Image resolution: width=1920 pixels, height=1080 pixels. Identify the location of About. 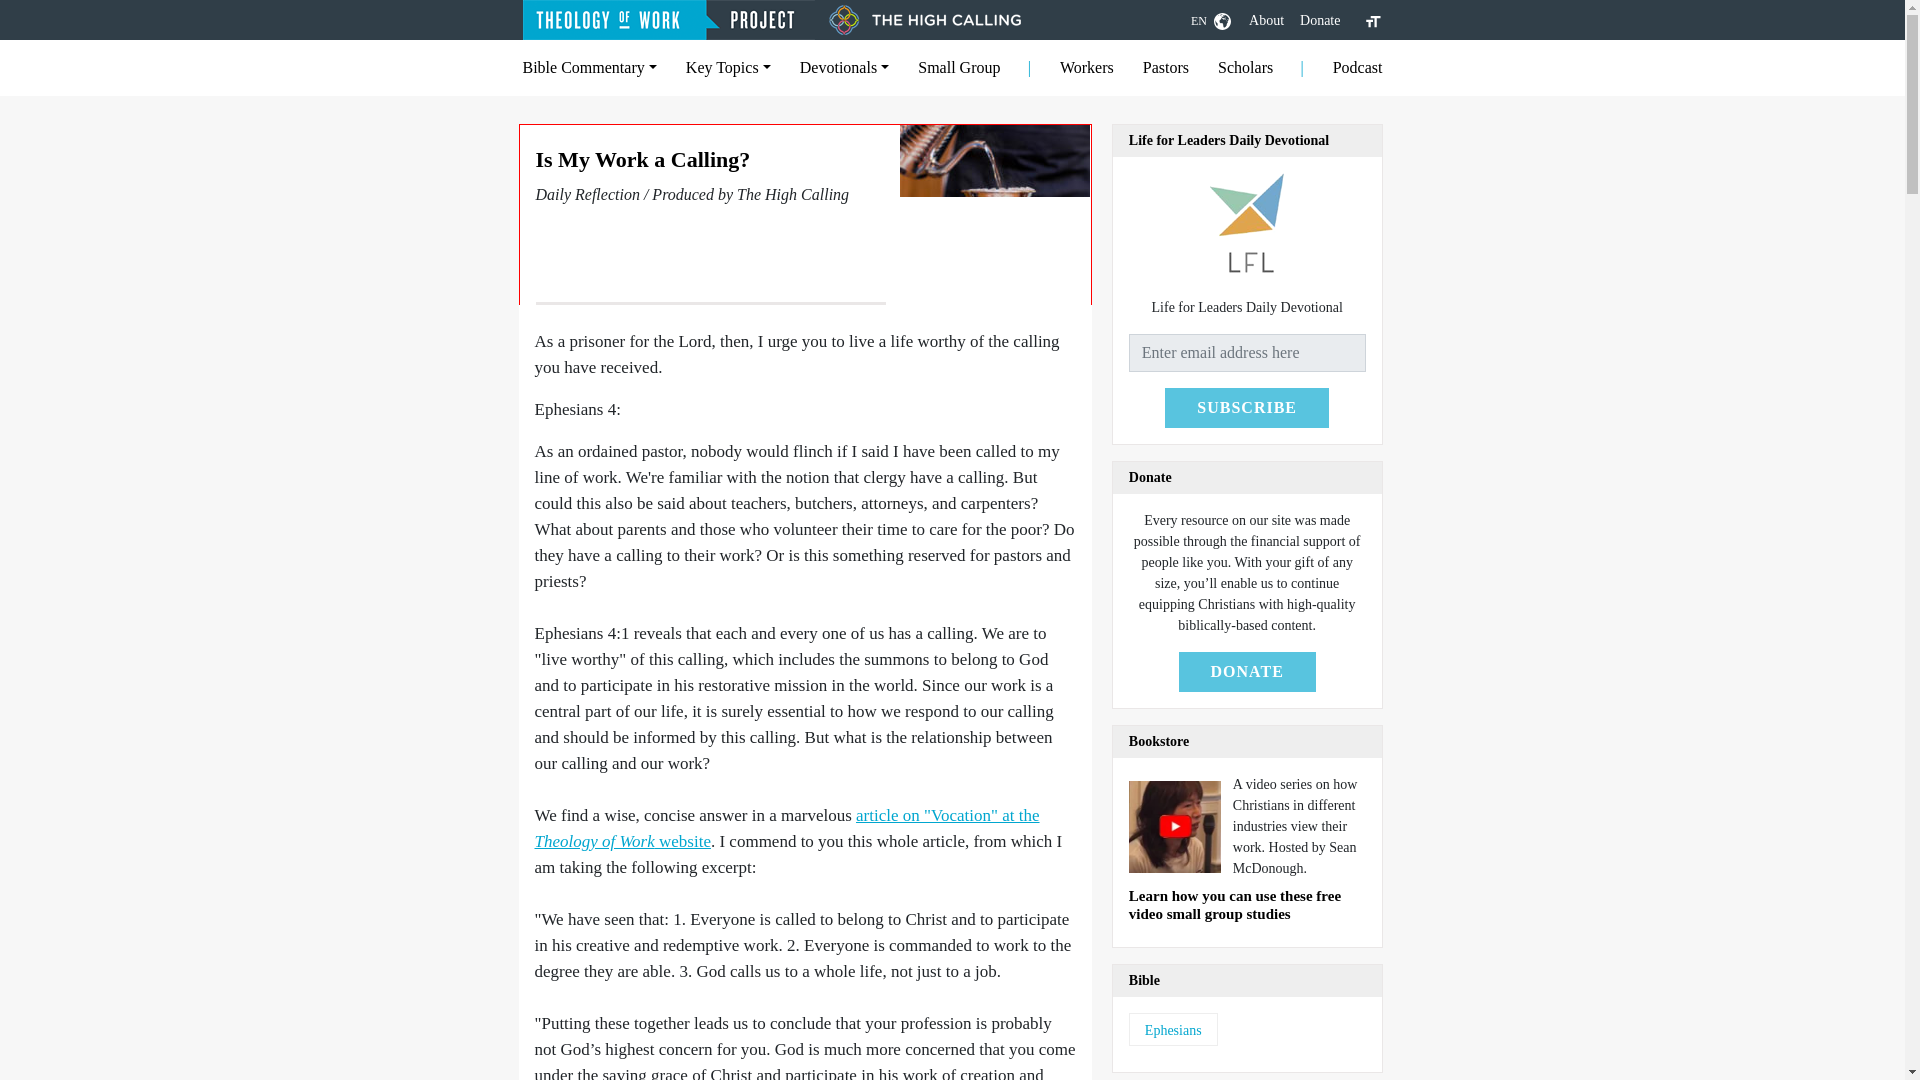
(1266, 20).